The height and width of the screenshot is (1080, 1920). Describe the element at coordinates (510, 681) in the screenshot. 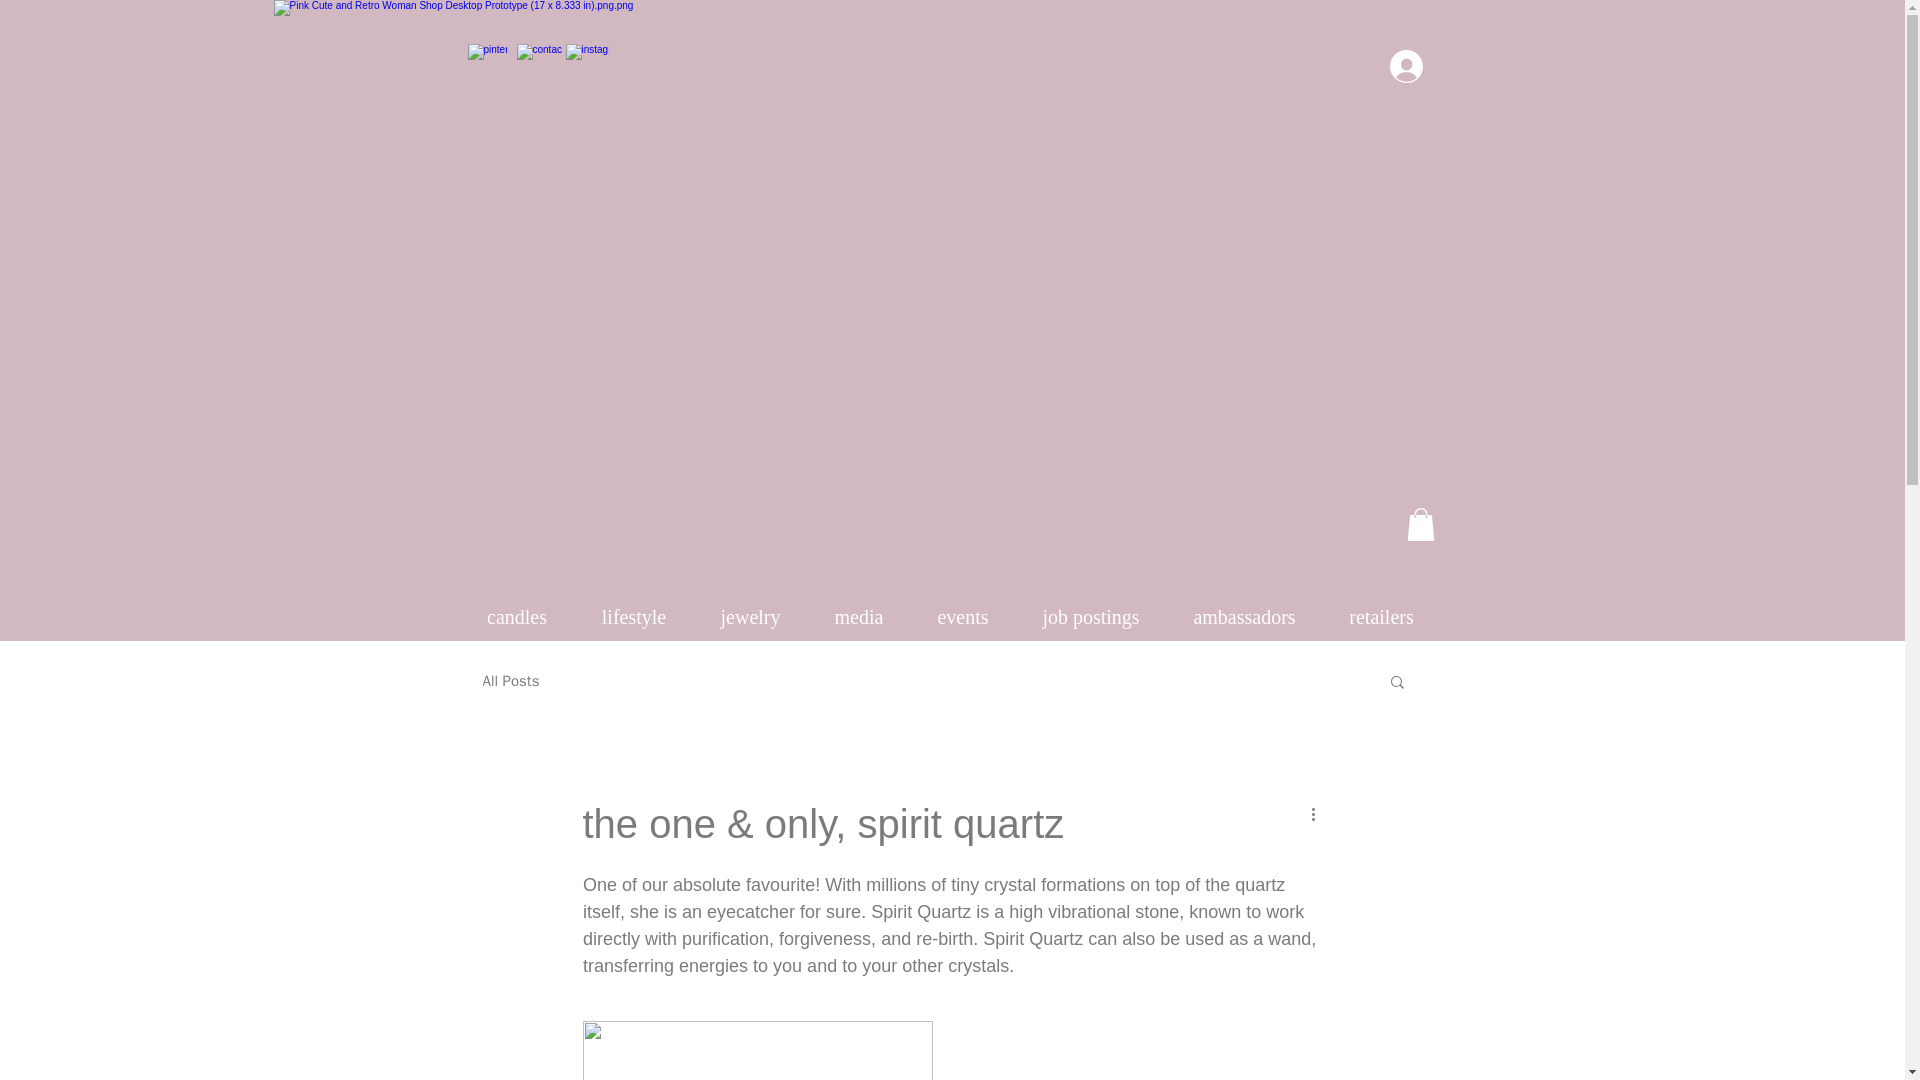

I see `All Posts` at that location.